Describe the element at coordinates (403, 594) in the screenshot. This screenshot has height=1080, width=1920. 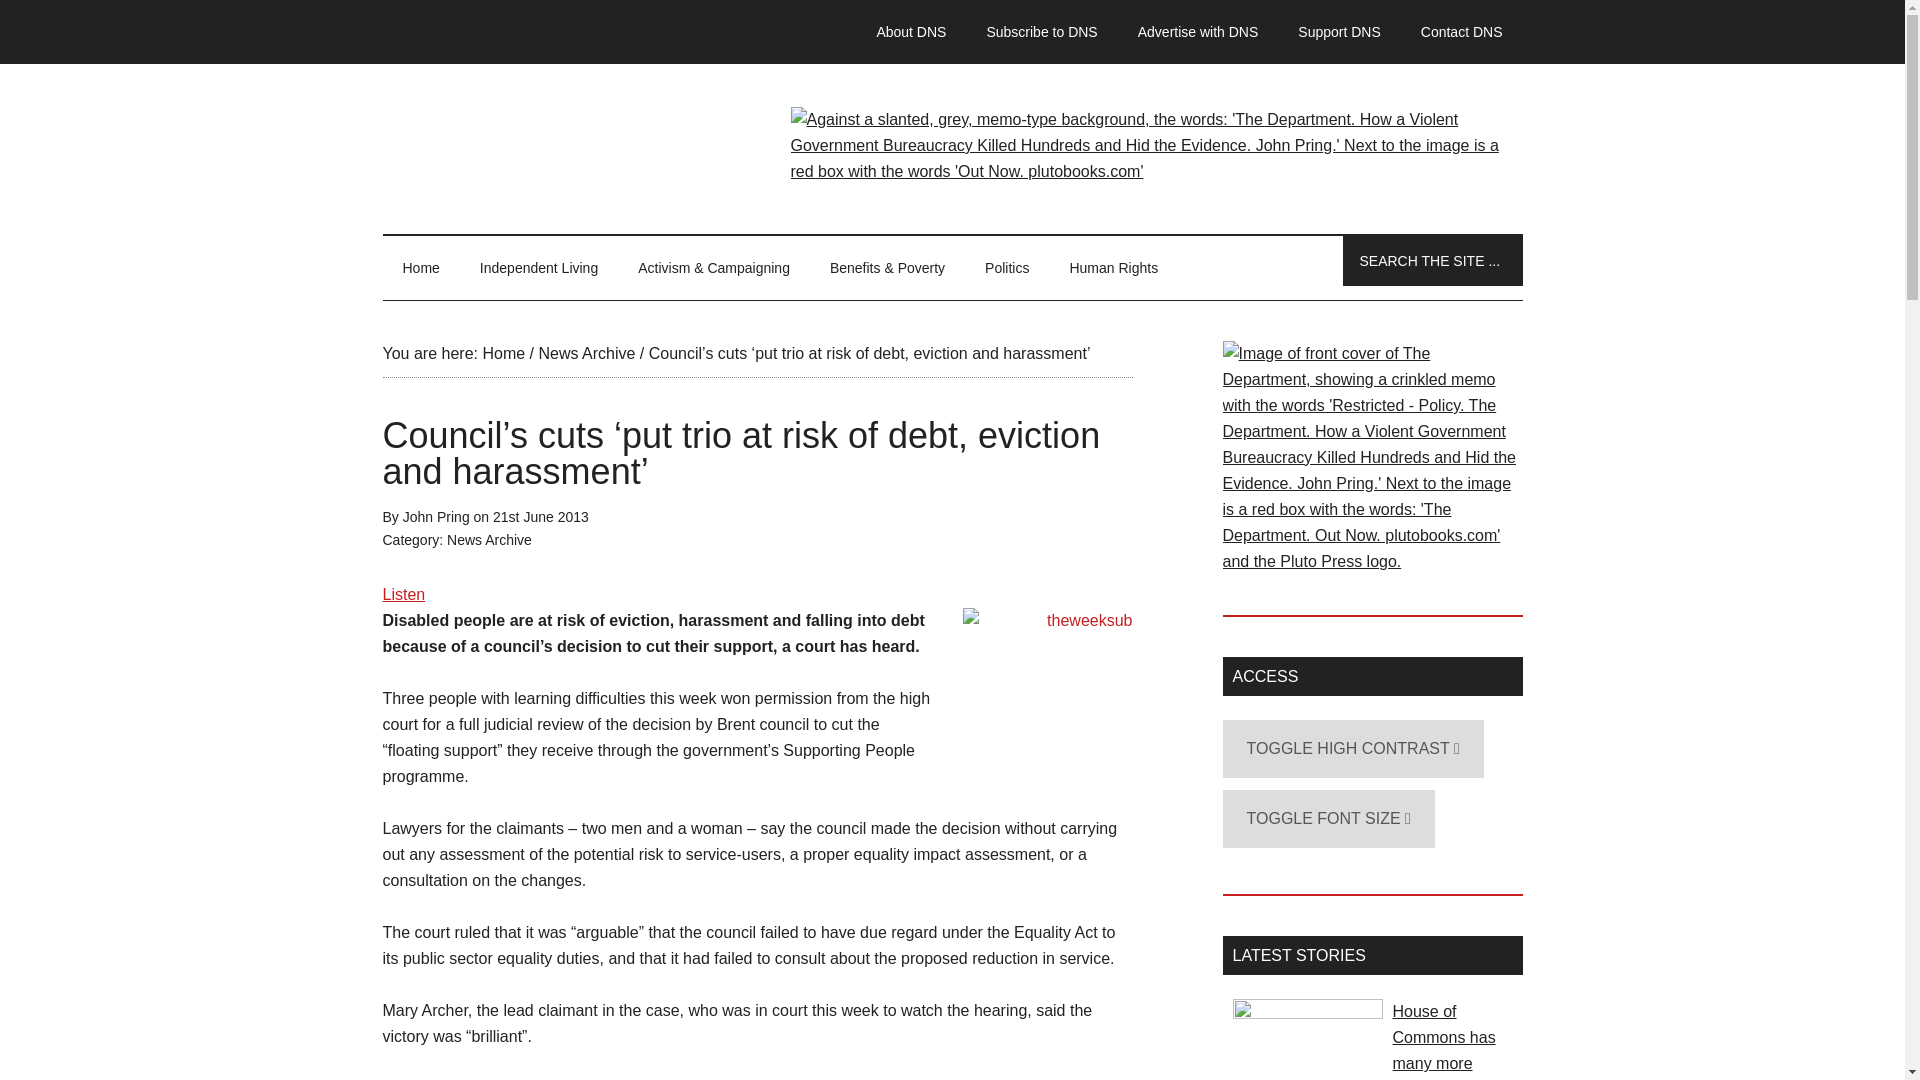
I see `Listen` at that location.